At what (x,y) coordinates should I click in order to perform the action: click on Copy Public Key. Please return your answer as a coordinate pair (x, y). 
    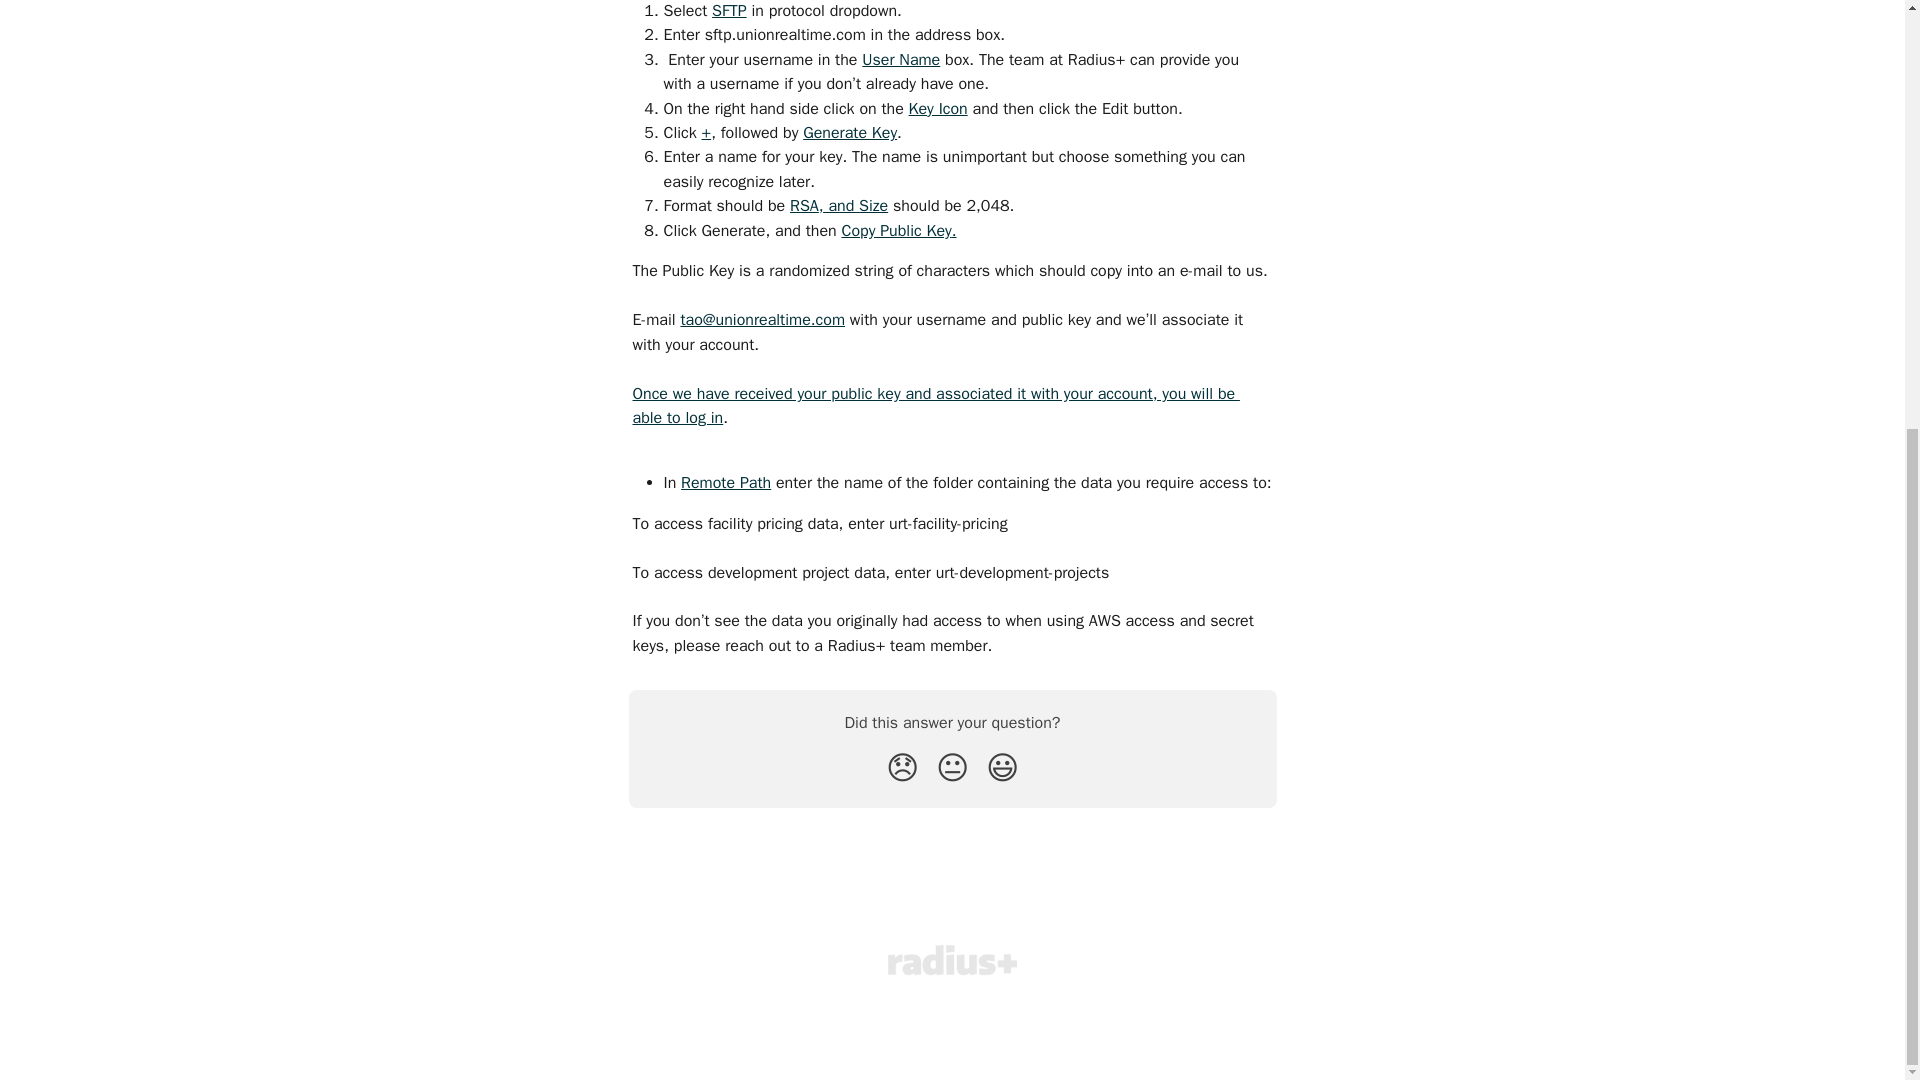
    Looking at the image, I should click on (895, 232).